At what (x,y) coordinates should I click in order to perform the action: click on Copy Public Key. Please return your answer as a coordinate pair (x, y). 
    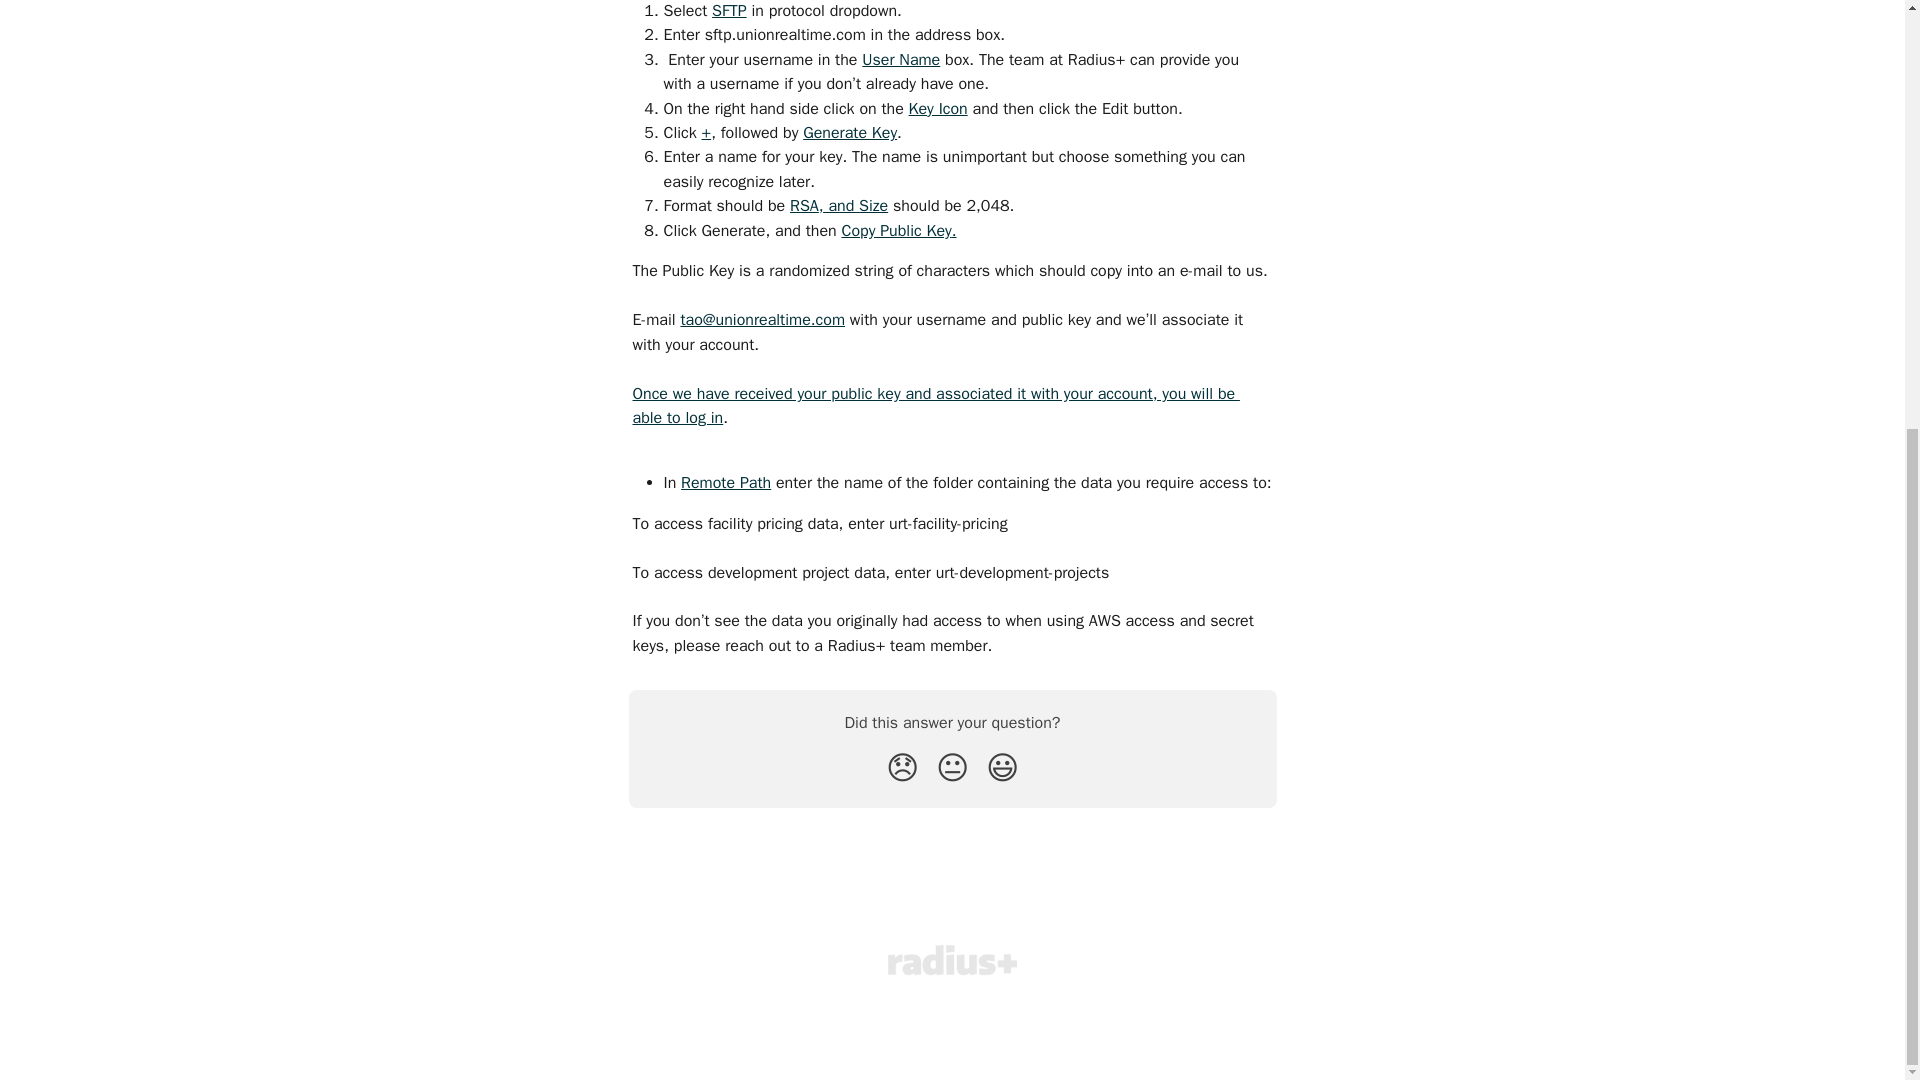
    Looking at the image, I should click on (895, 232).